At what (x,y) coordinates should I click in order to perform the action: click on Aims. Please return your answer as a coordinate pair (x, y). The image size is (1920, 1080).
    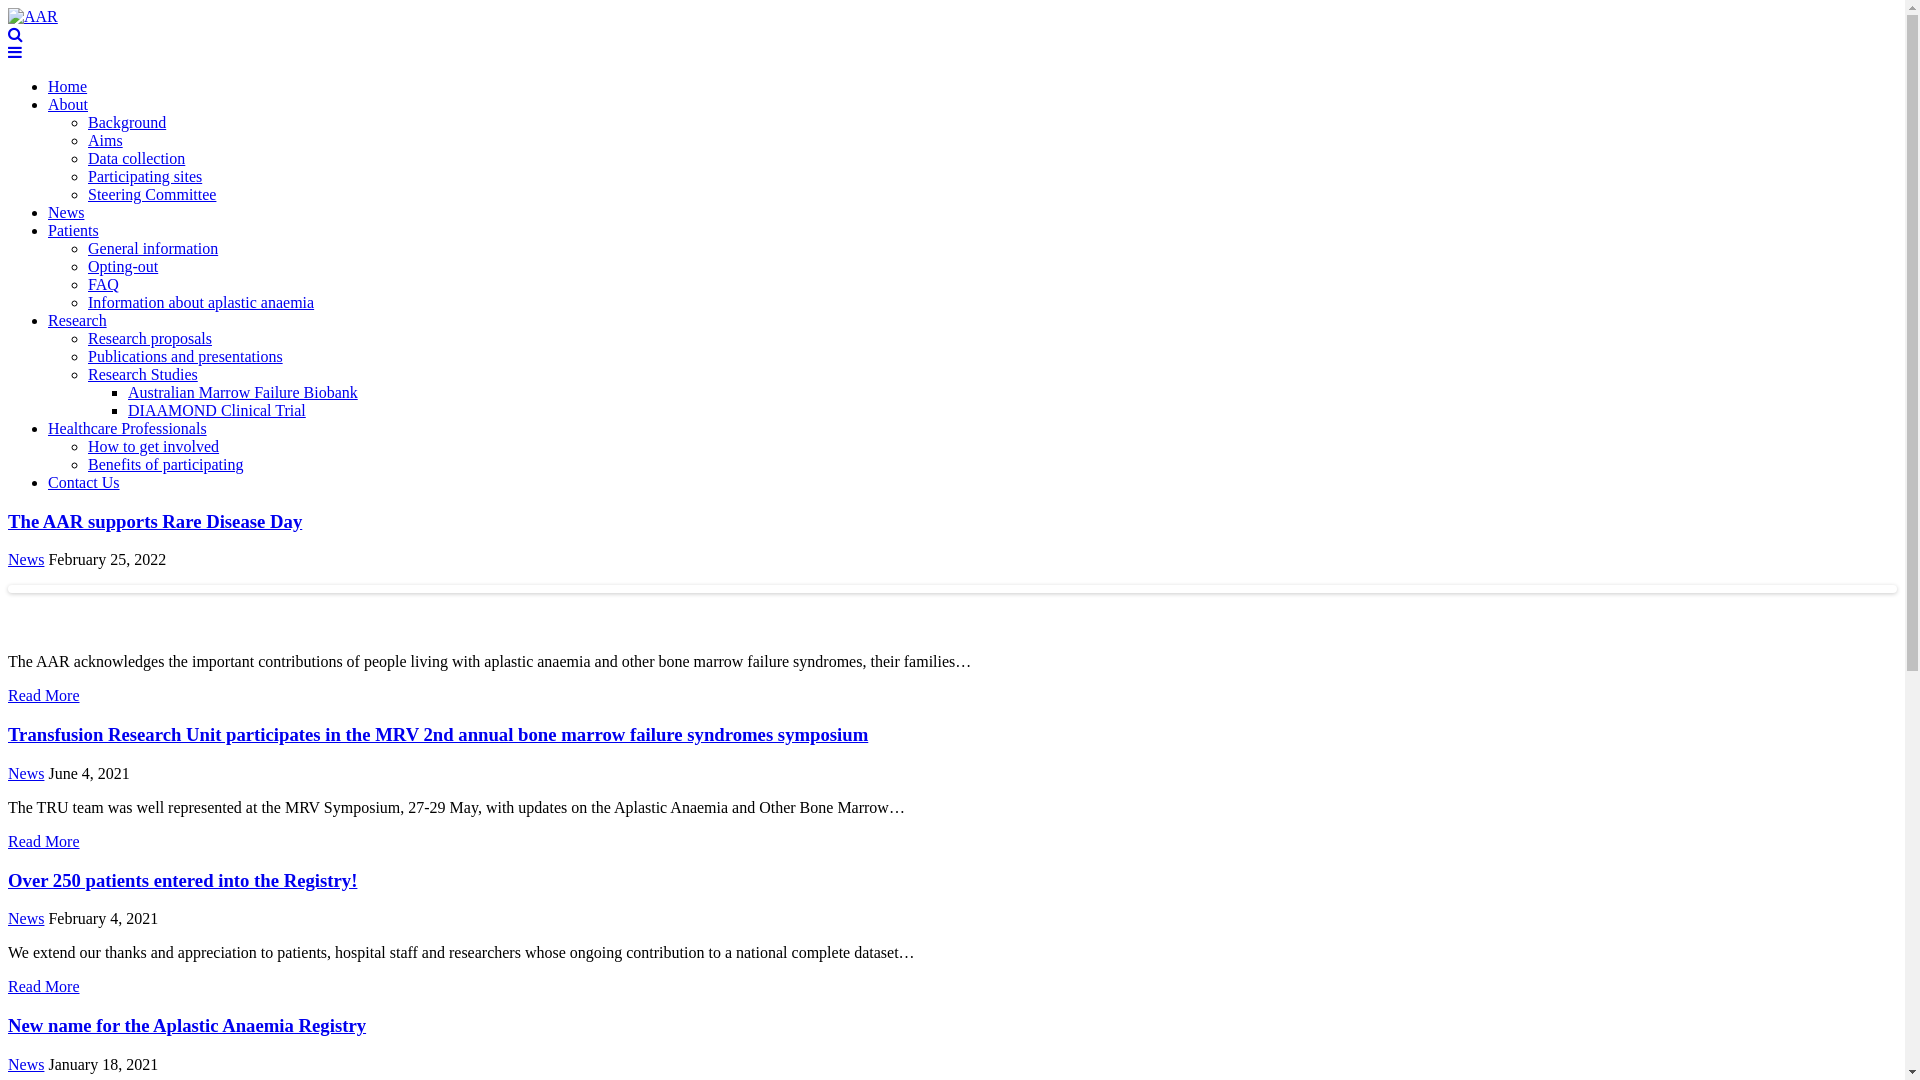
    Looking at the image, I should click on (105, 140).